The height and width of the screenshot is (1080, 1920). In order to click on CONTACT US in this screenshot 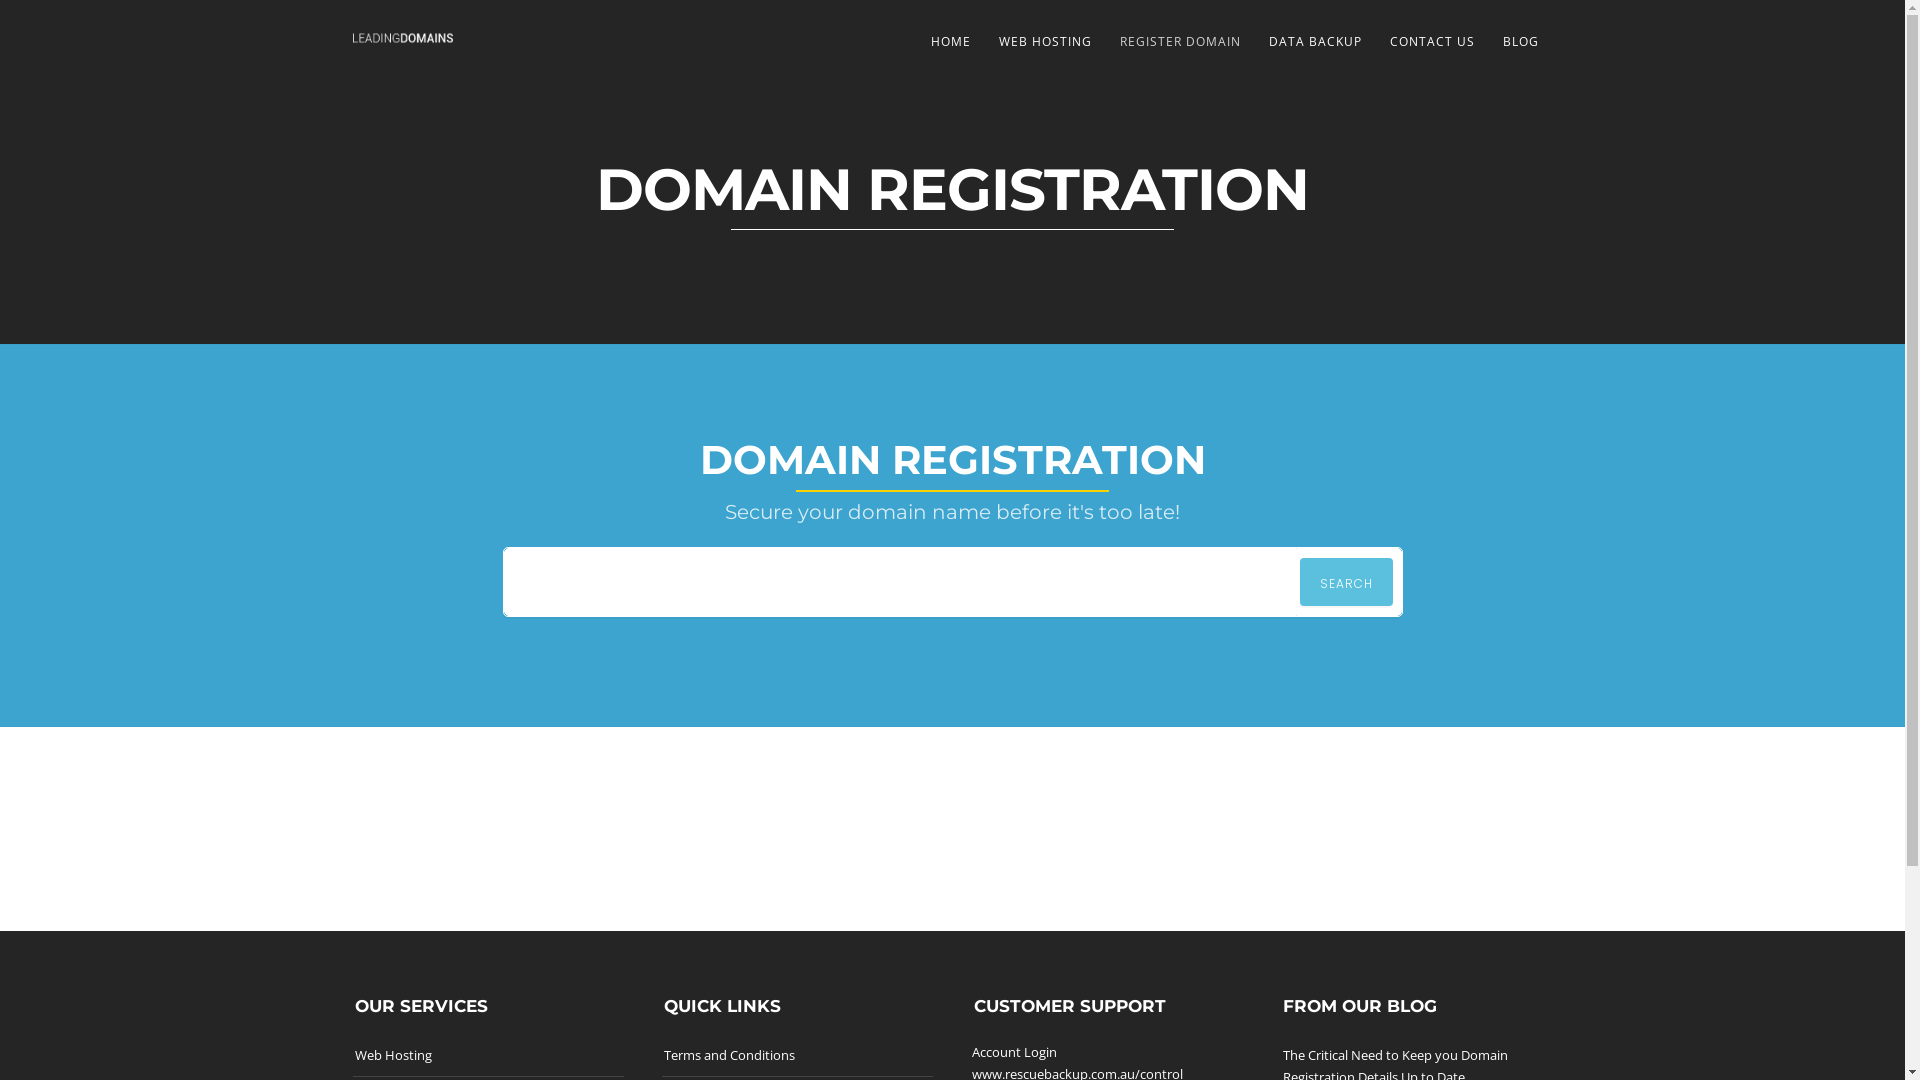, I will do `click(1432, 42)`.